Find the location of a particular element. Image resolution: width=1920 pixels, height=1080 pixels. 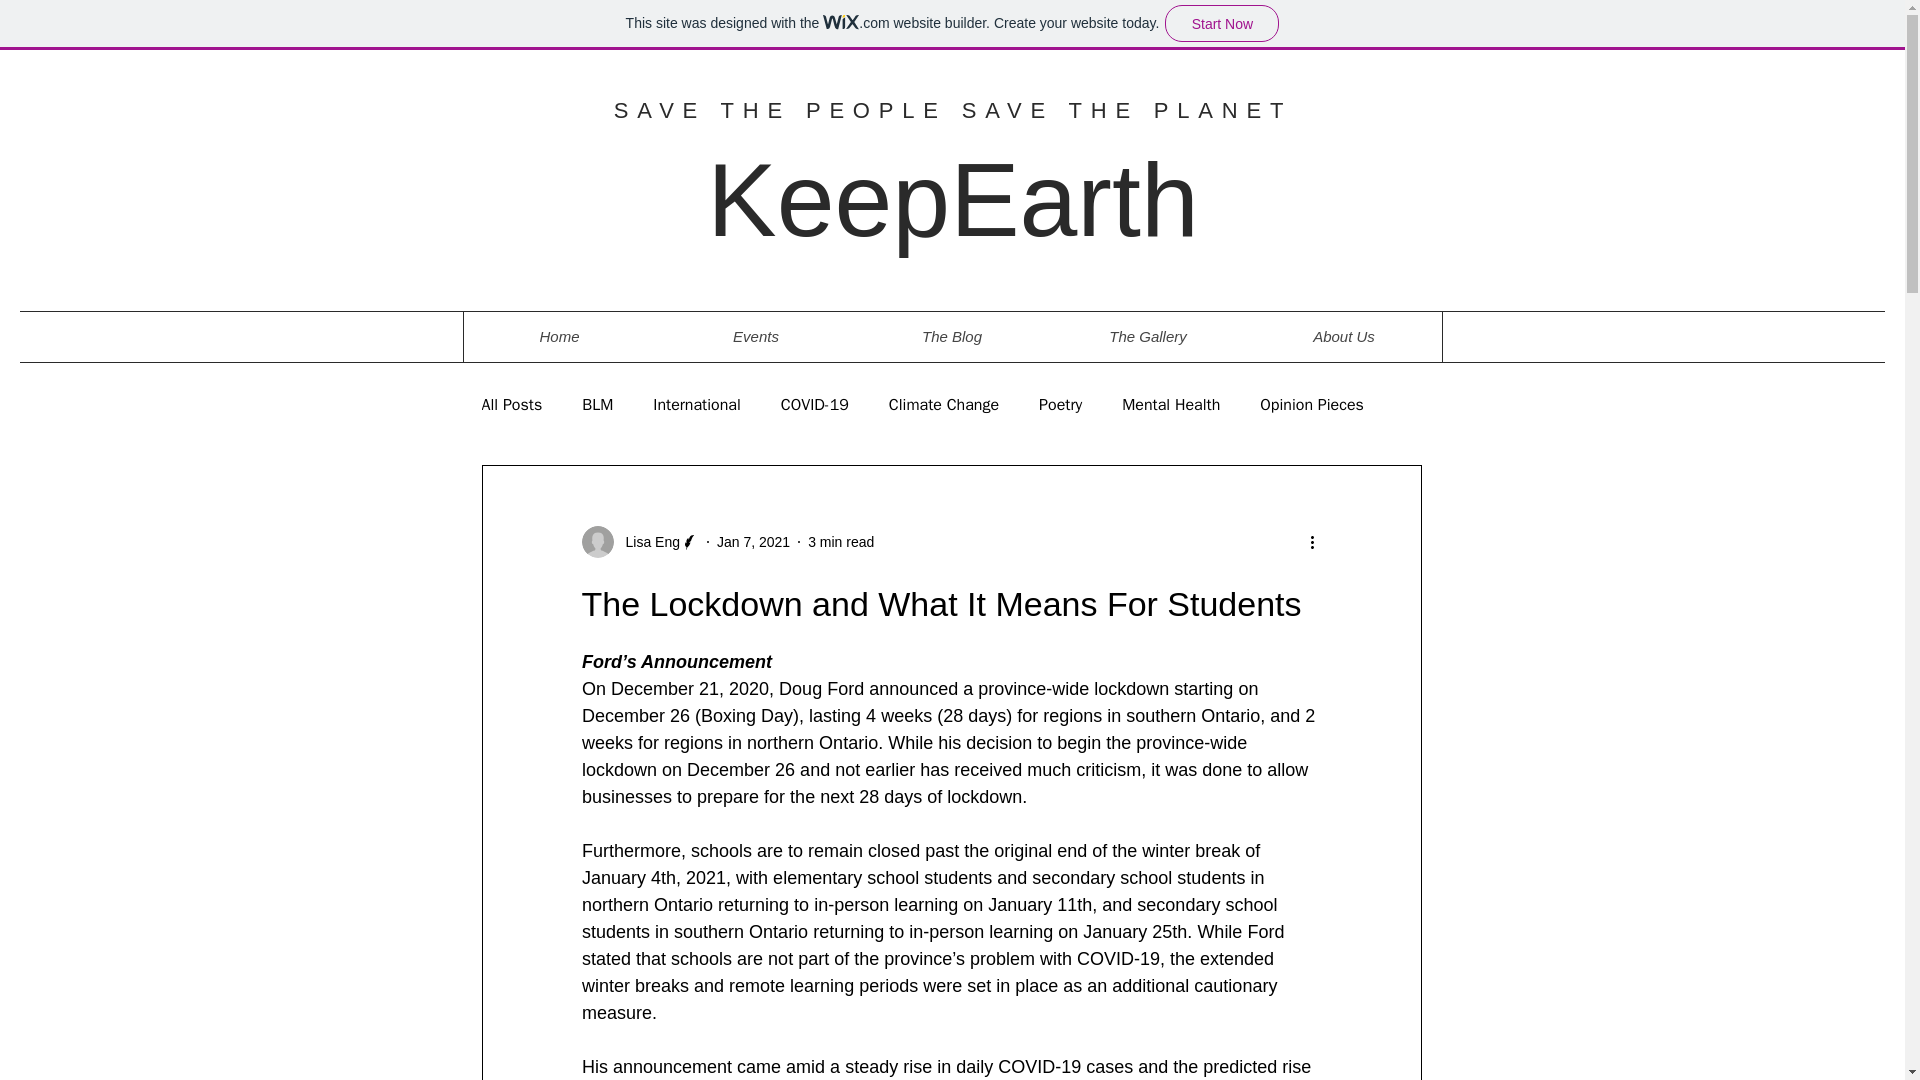

Opinion Pieces is located at coordinates (1311, 404).